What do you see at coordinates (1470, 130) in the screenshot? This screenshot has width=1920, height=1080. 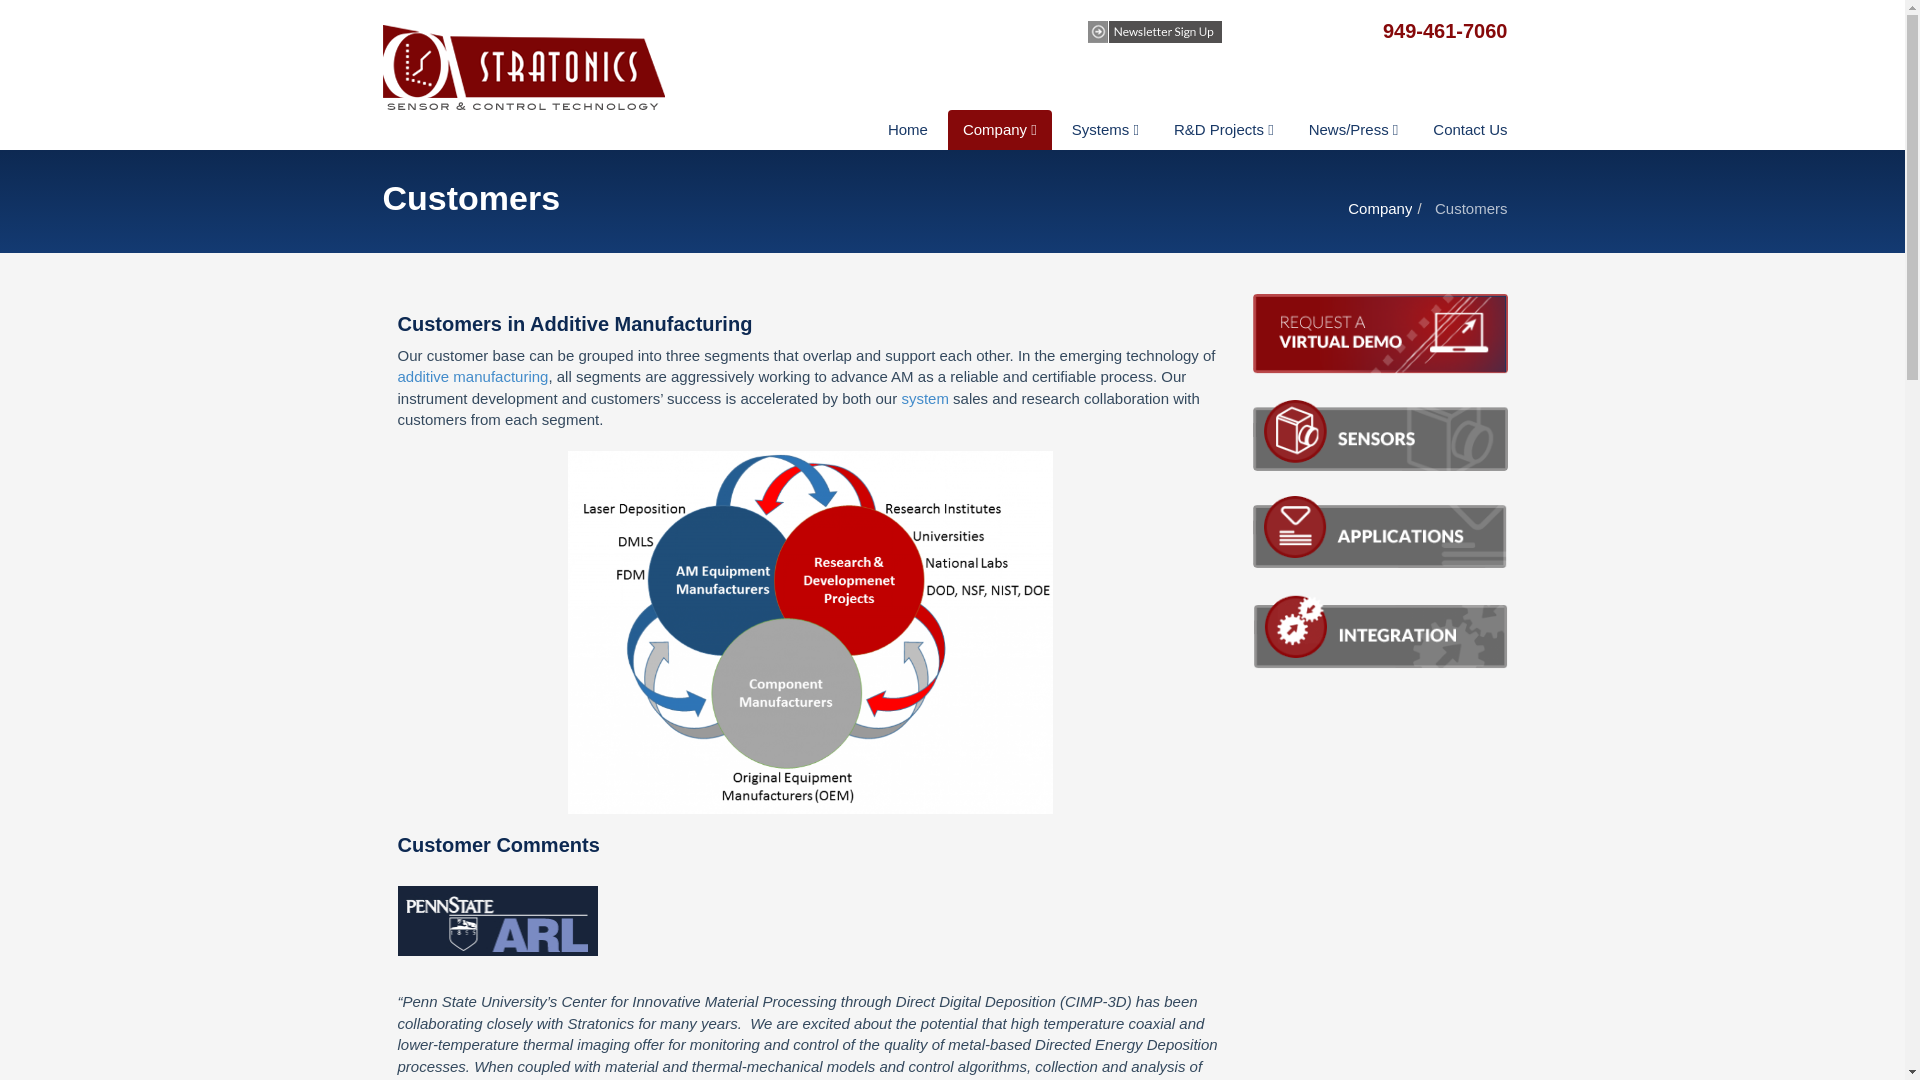 I see `Contact Us` at bounding box center [1470, 130].